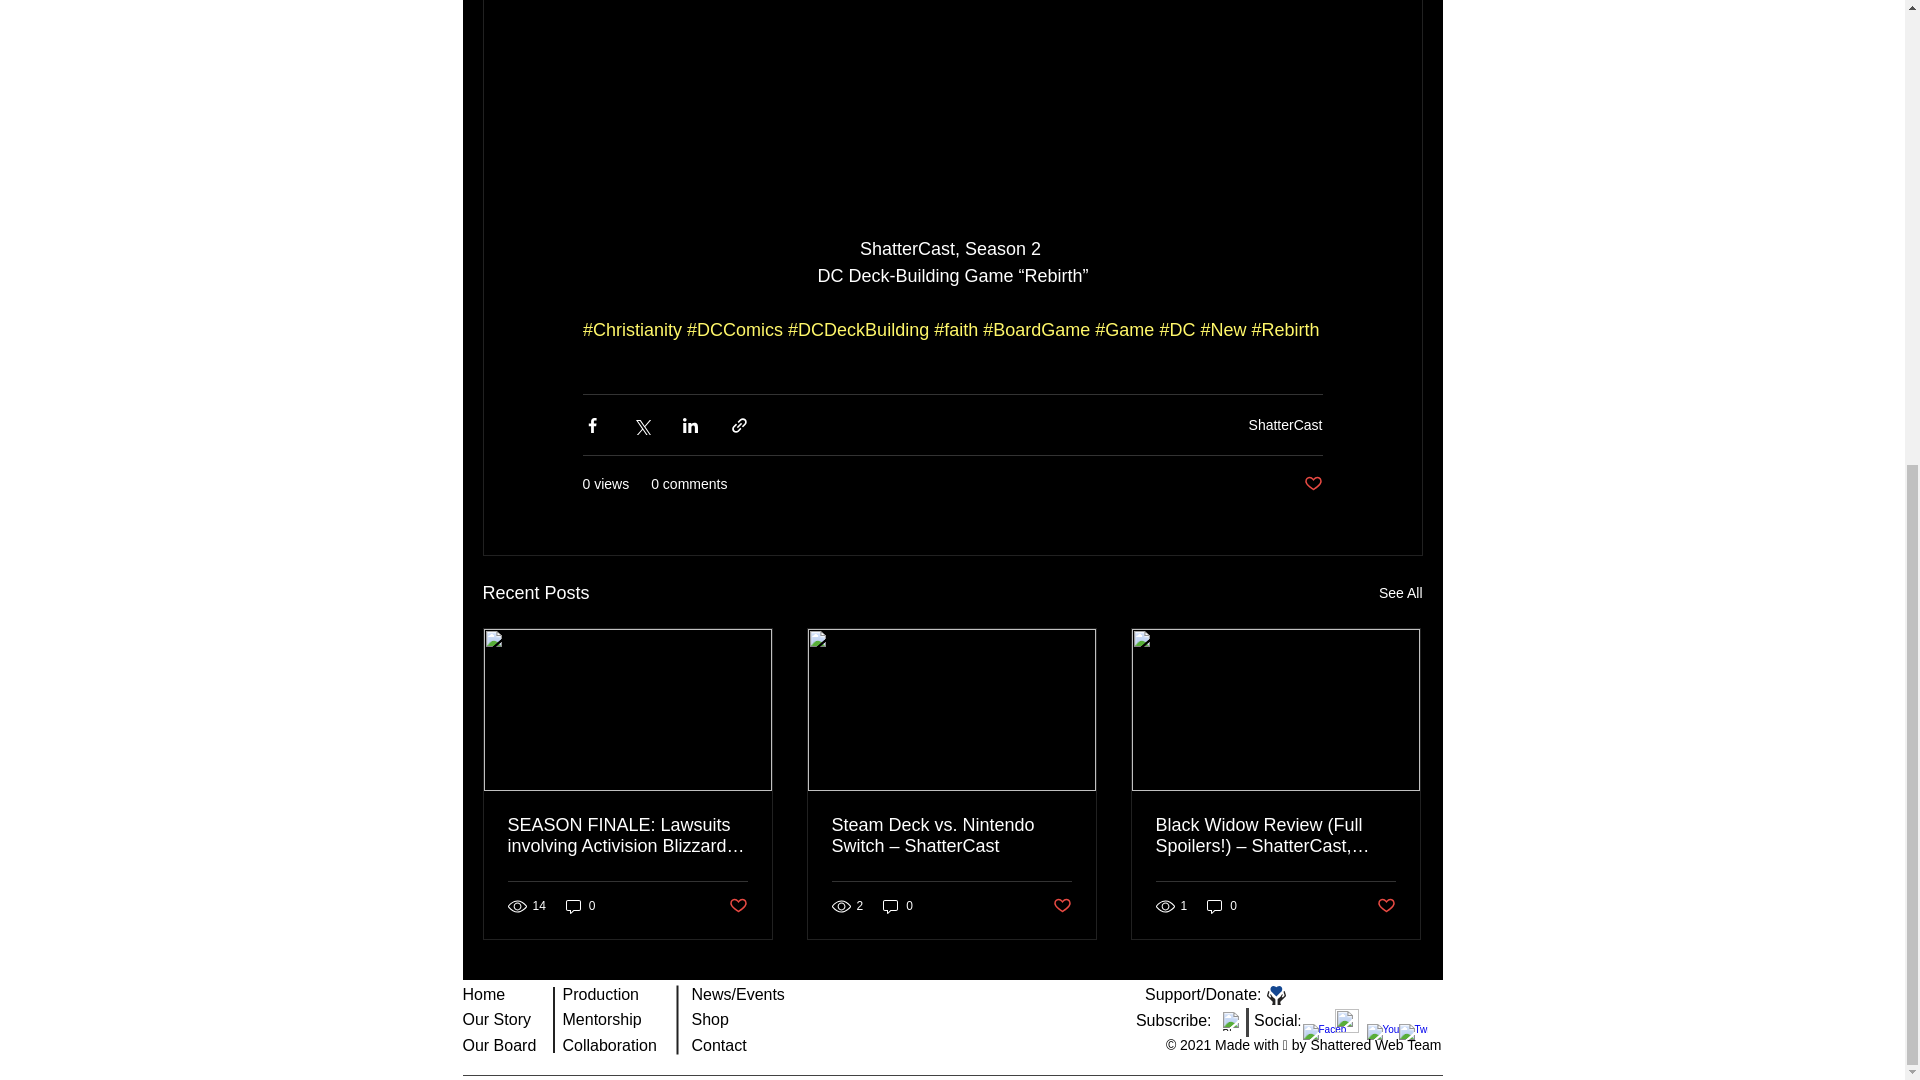 The height and width of the screenshot is (1080, 1920). Describe the element at coordinates (1312, 484) in the screenshot. I see `Post not marked as liked` at that location.